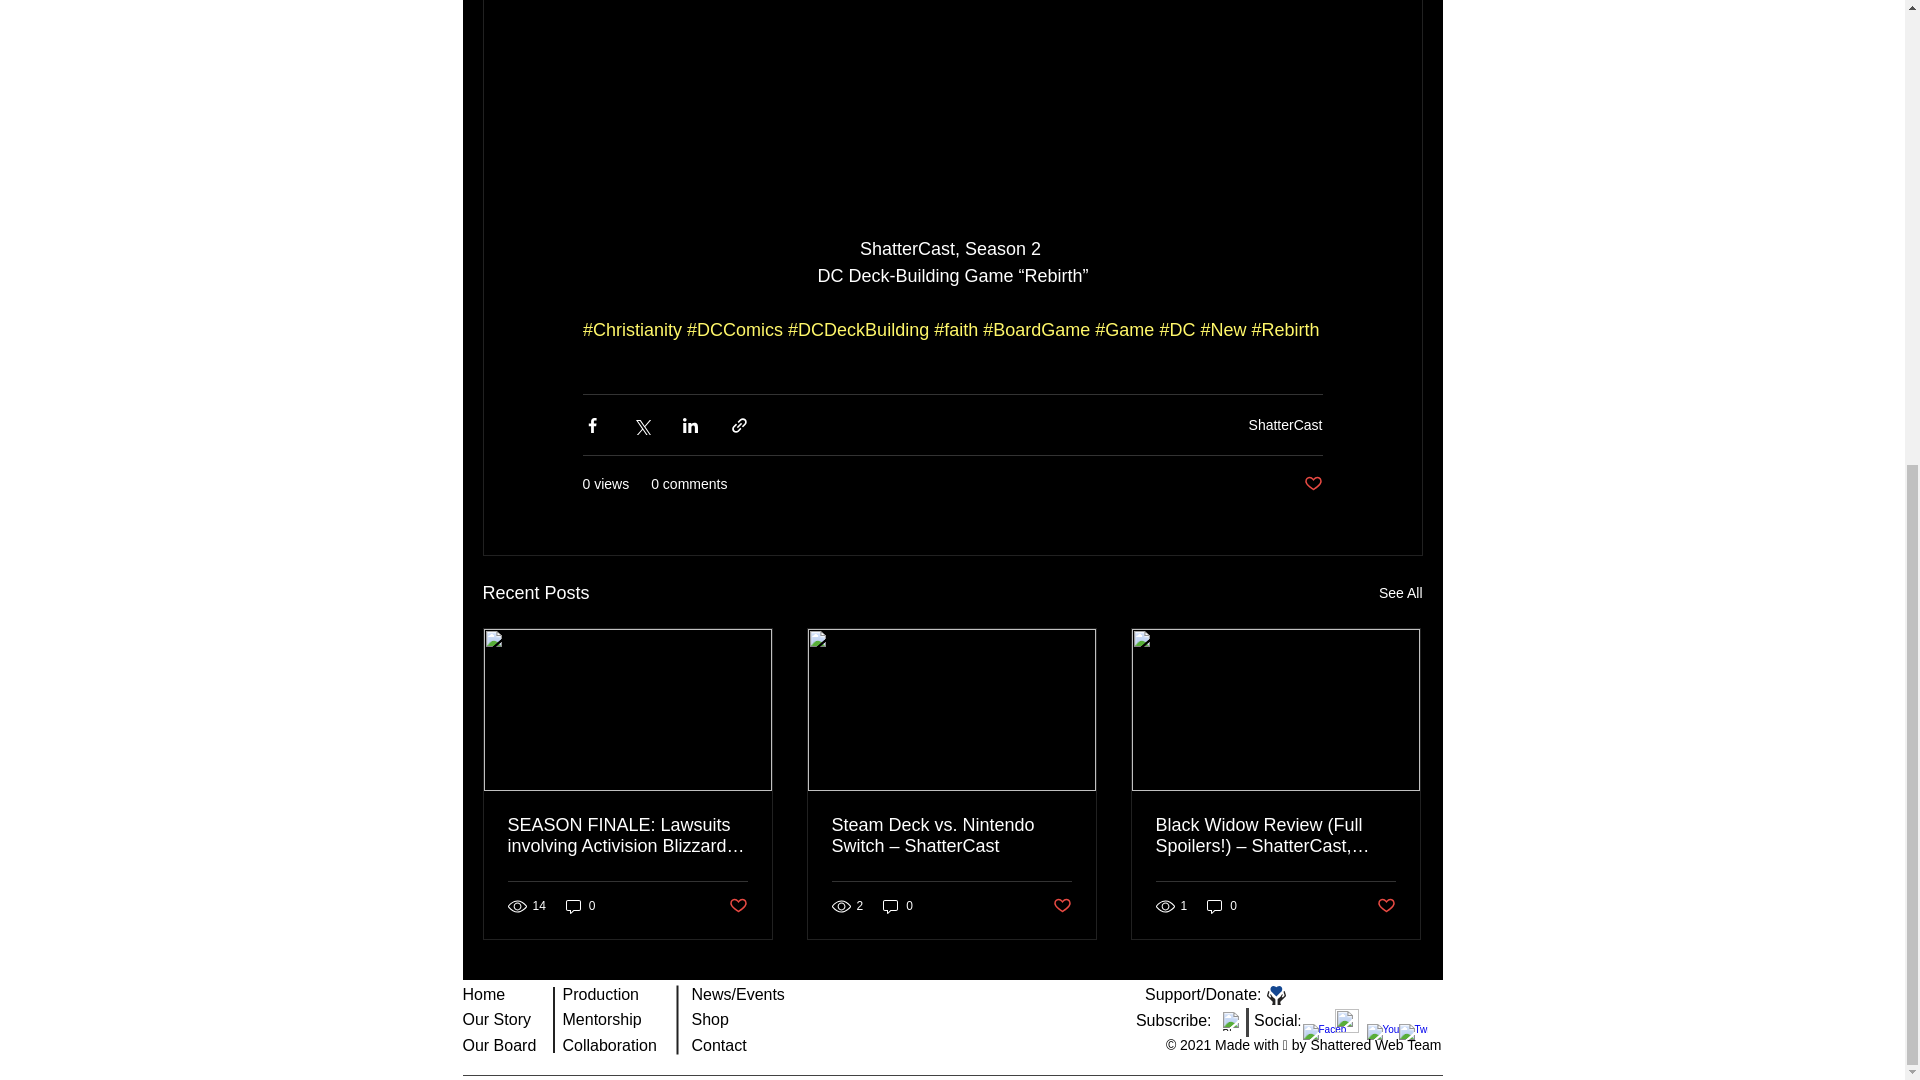 The height and width of the screenshot is (1080, 1920). Describe the element at coordinates (1312, 484) in the screenshot. I see `Post not marked as liked` at that location.